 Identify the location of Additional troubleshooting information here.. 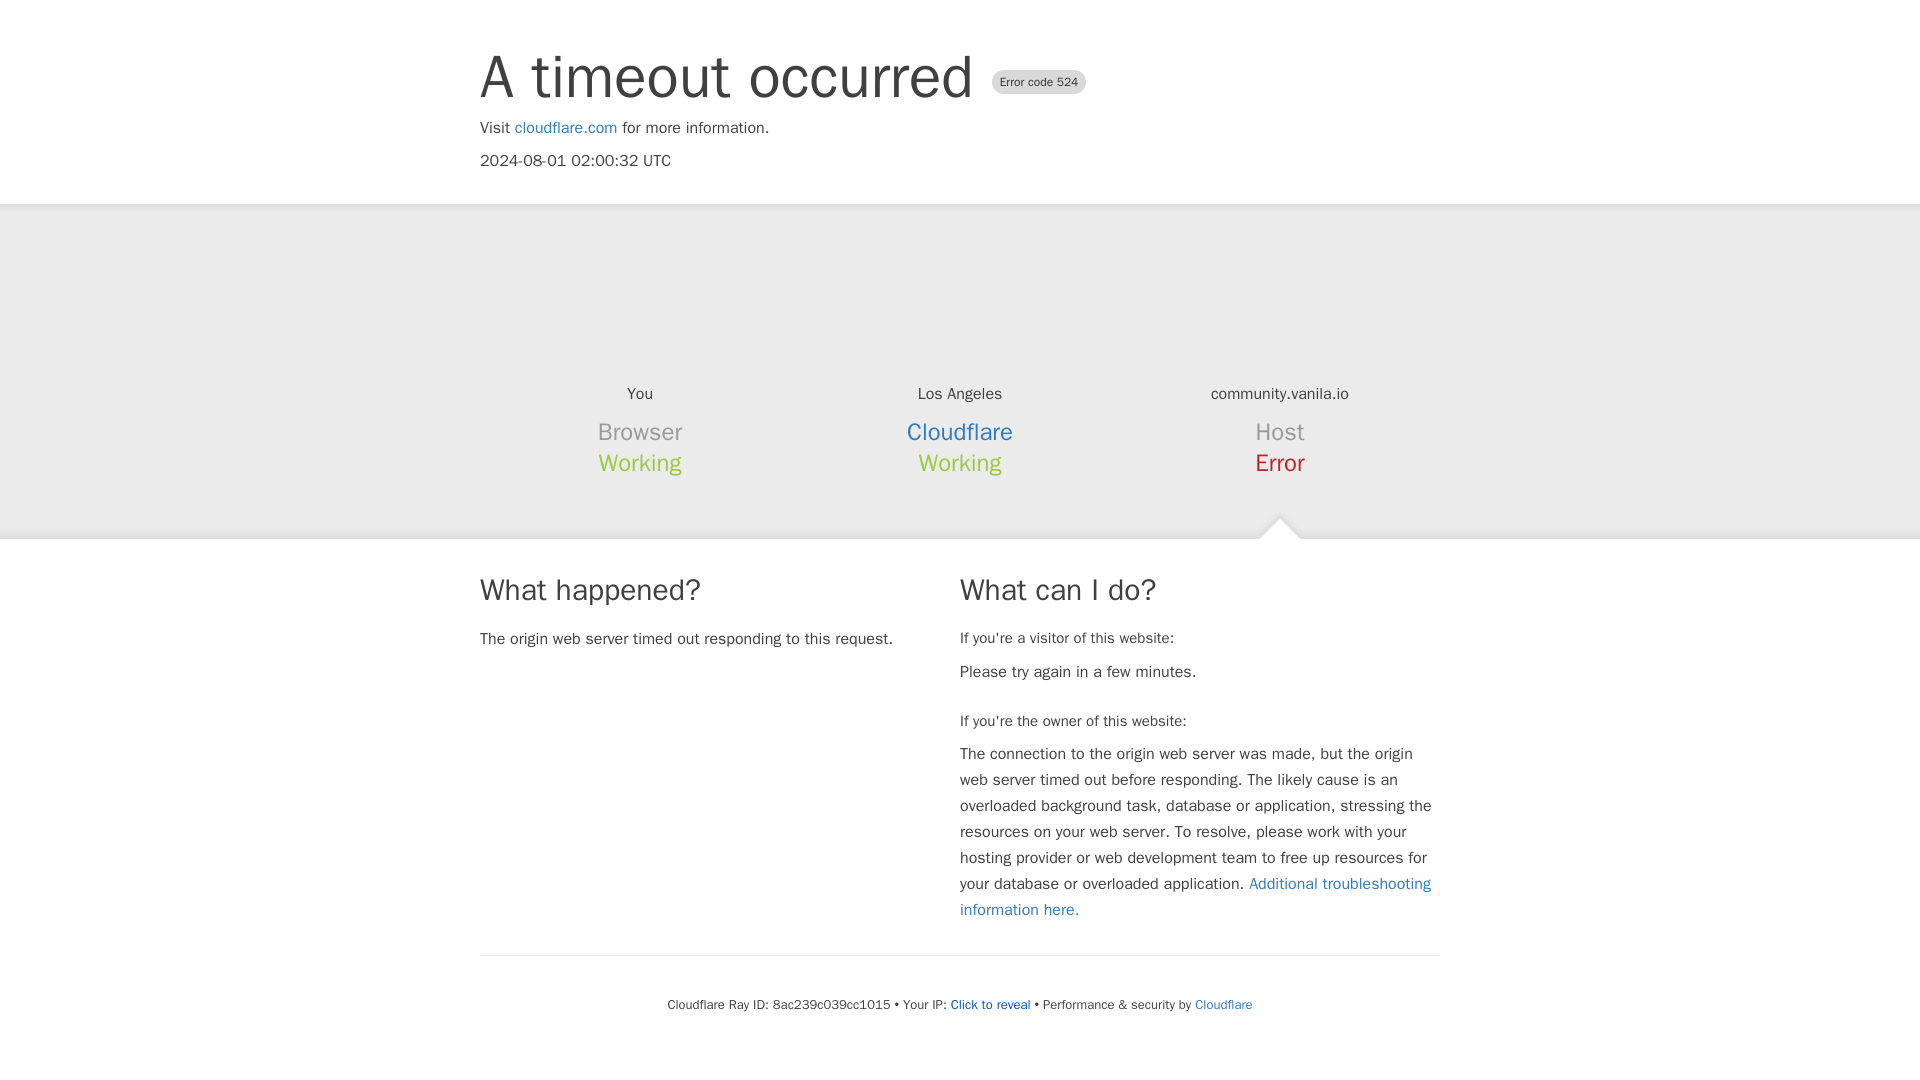
(1195, 896).